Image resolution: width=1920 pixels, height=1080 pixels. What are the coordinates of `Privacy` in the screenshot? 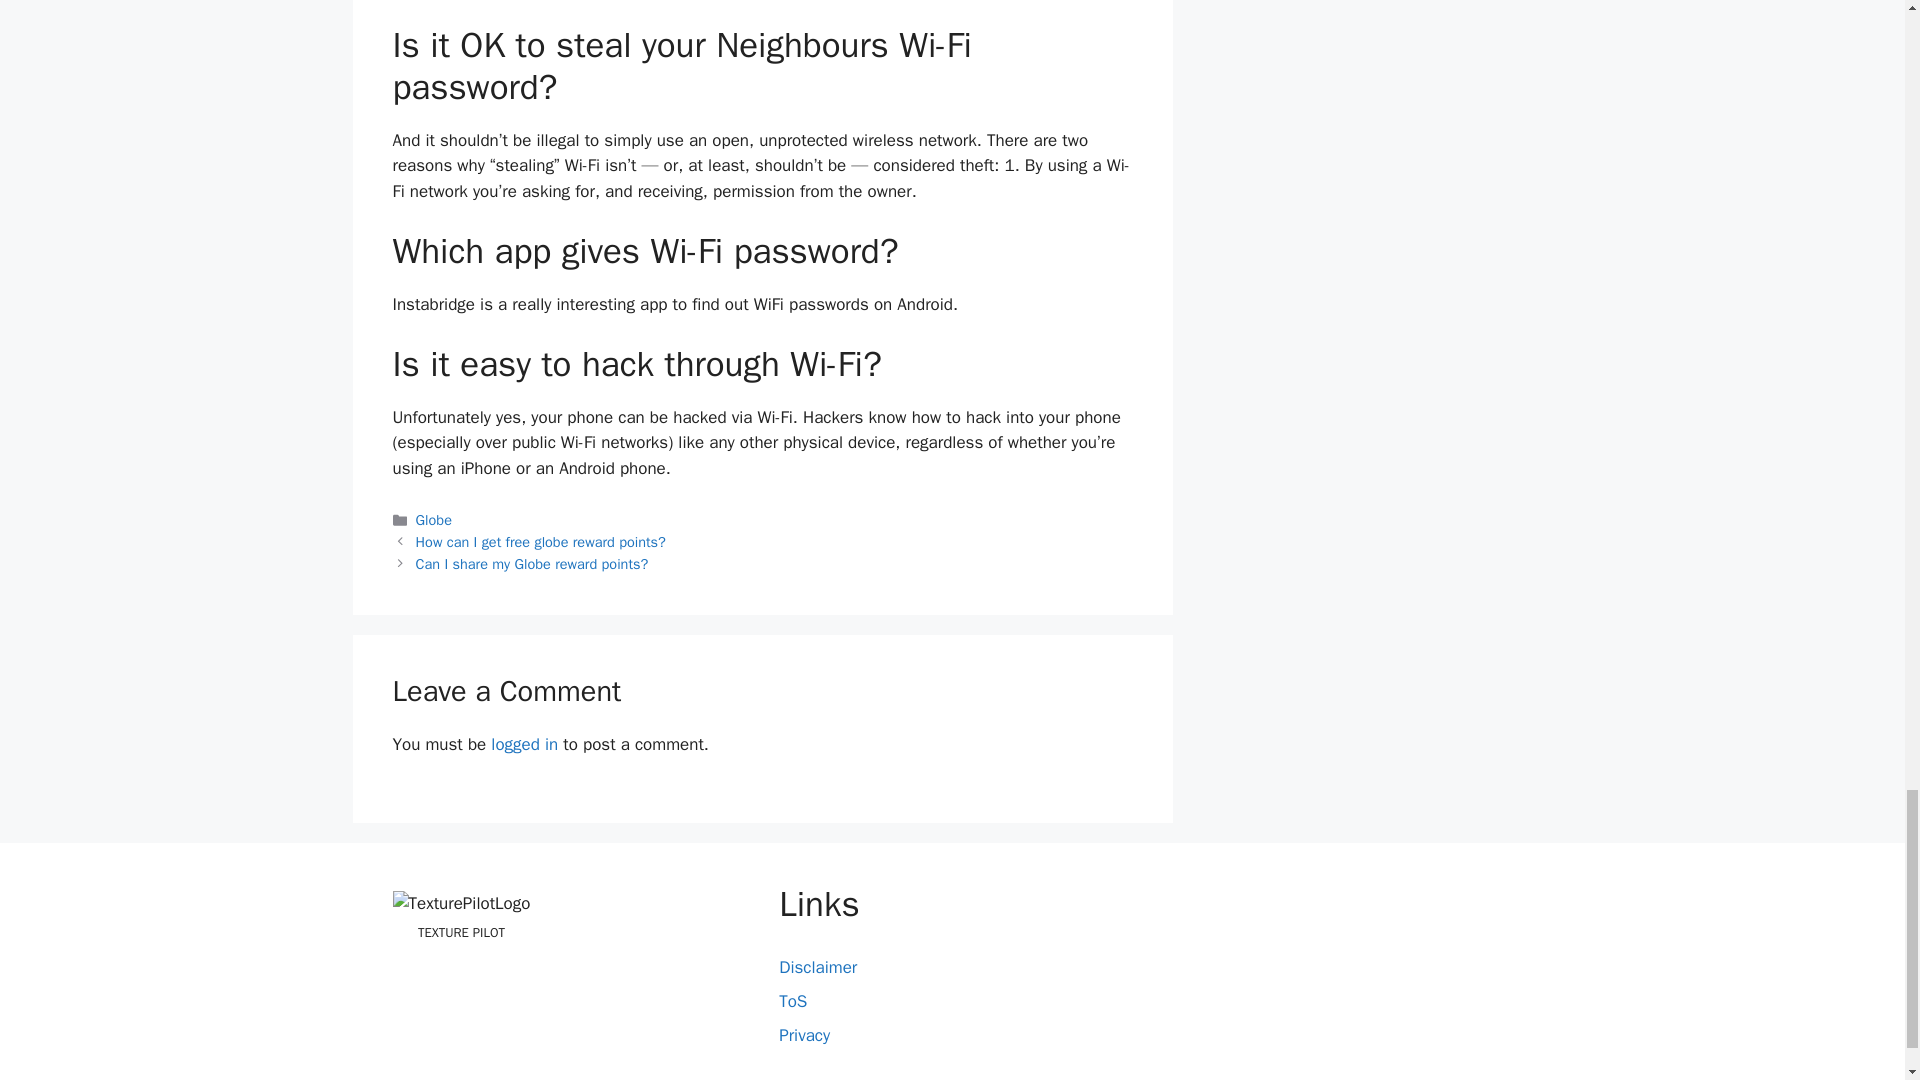 It's located at (804, 1035).